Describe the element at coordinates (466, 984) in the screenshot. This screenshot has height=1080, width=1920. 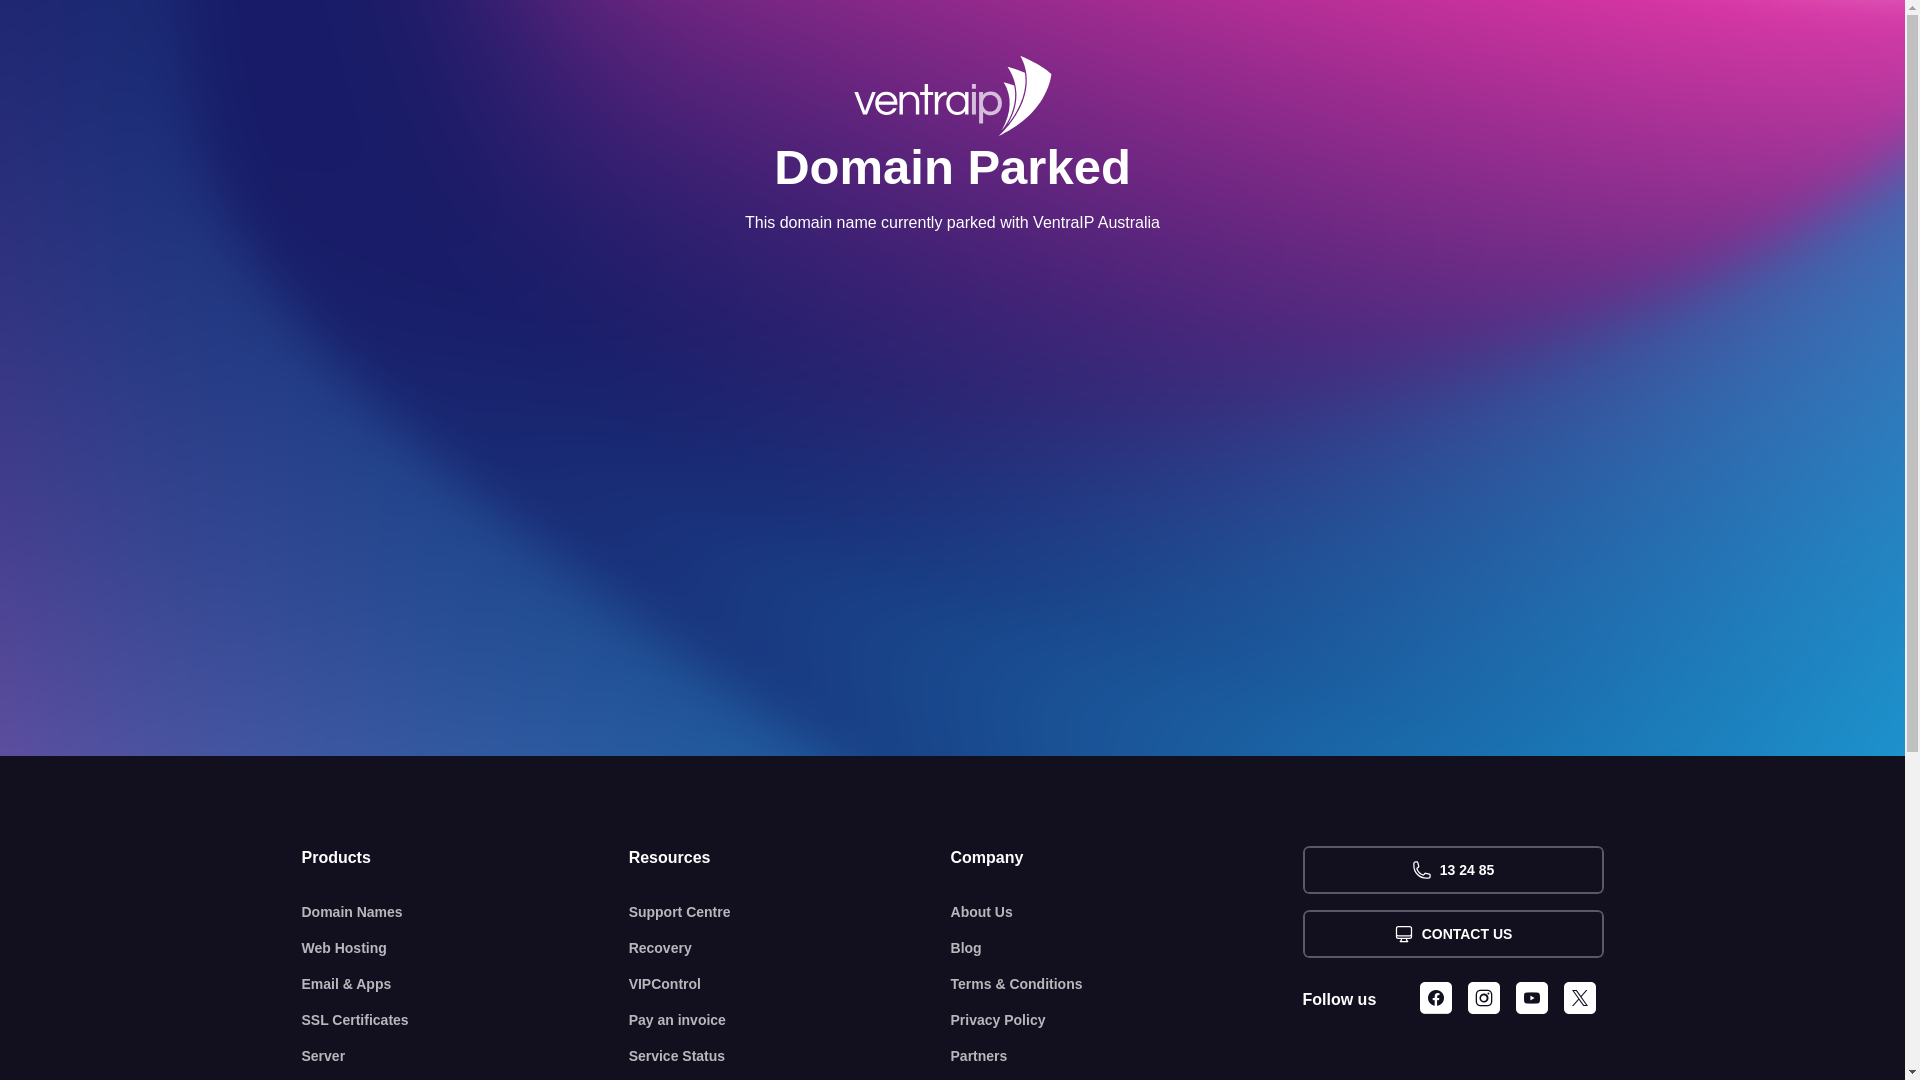
I see `Email & Apps` at that location.